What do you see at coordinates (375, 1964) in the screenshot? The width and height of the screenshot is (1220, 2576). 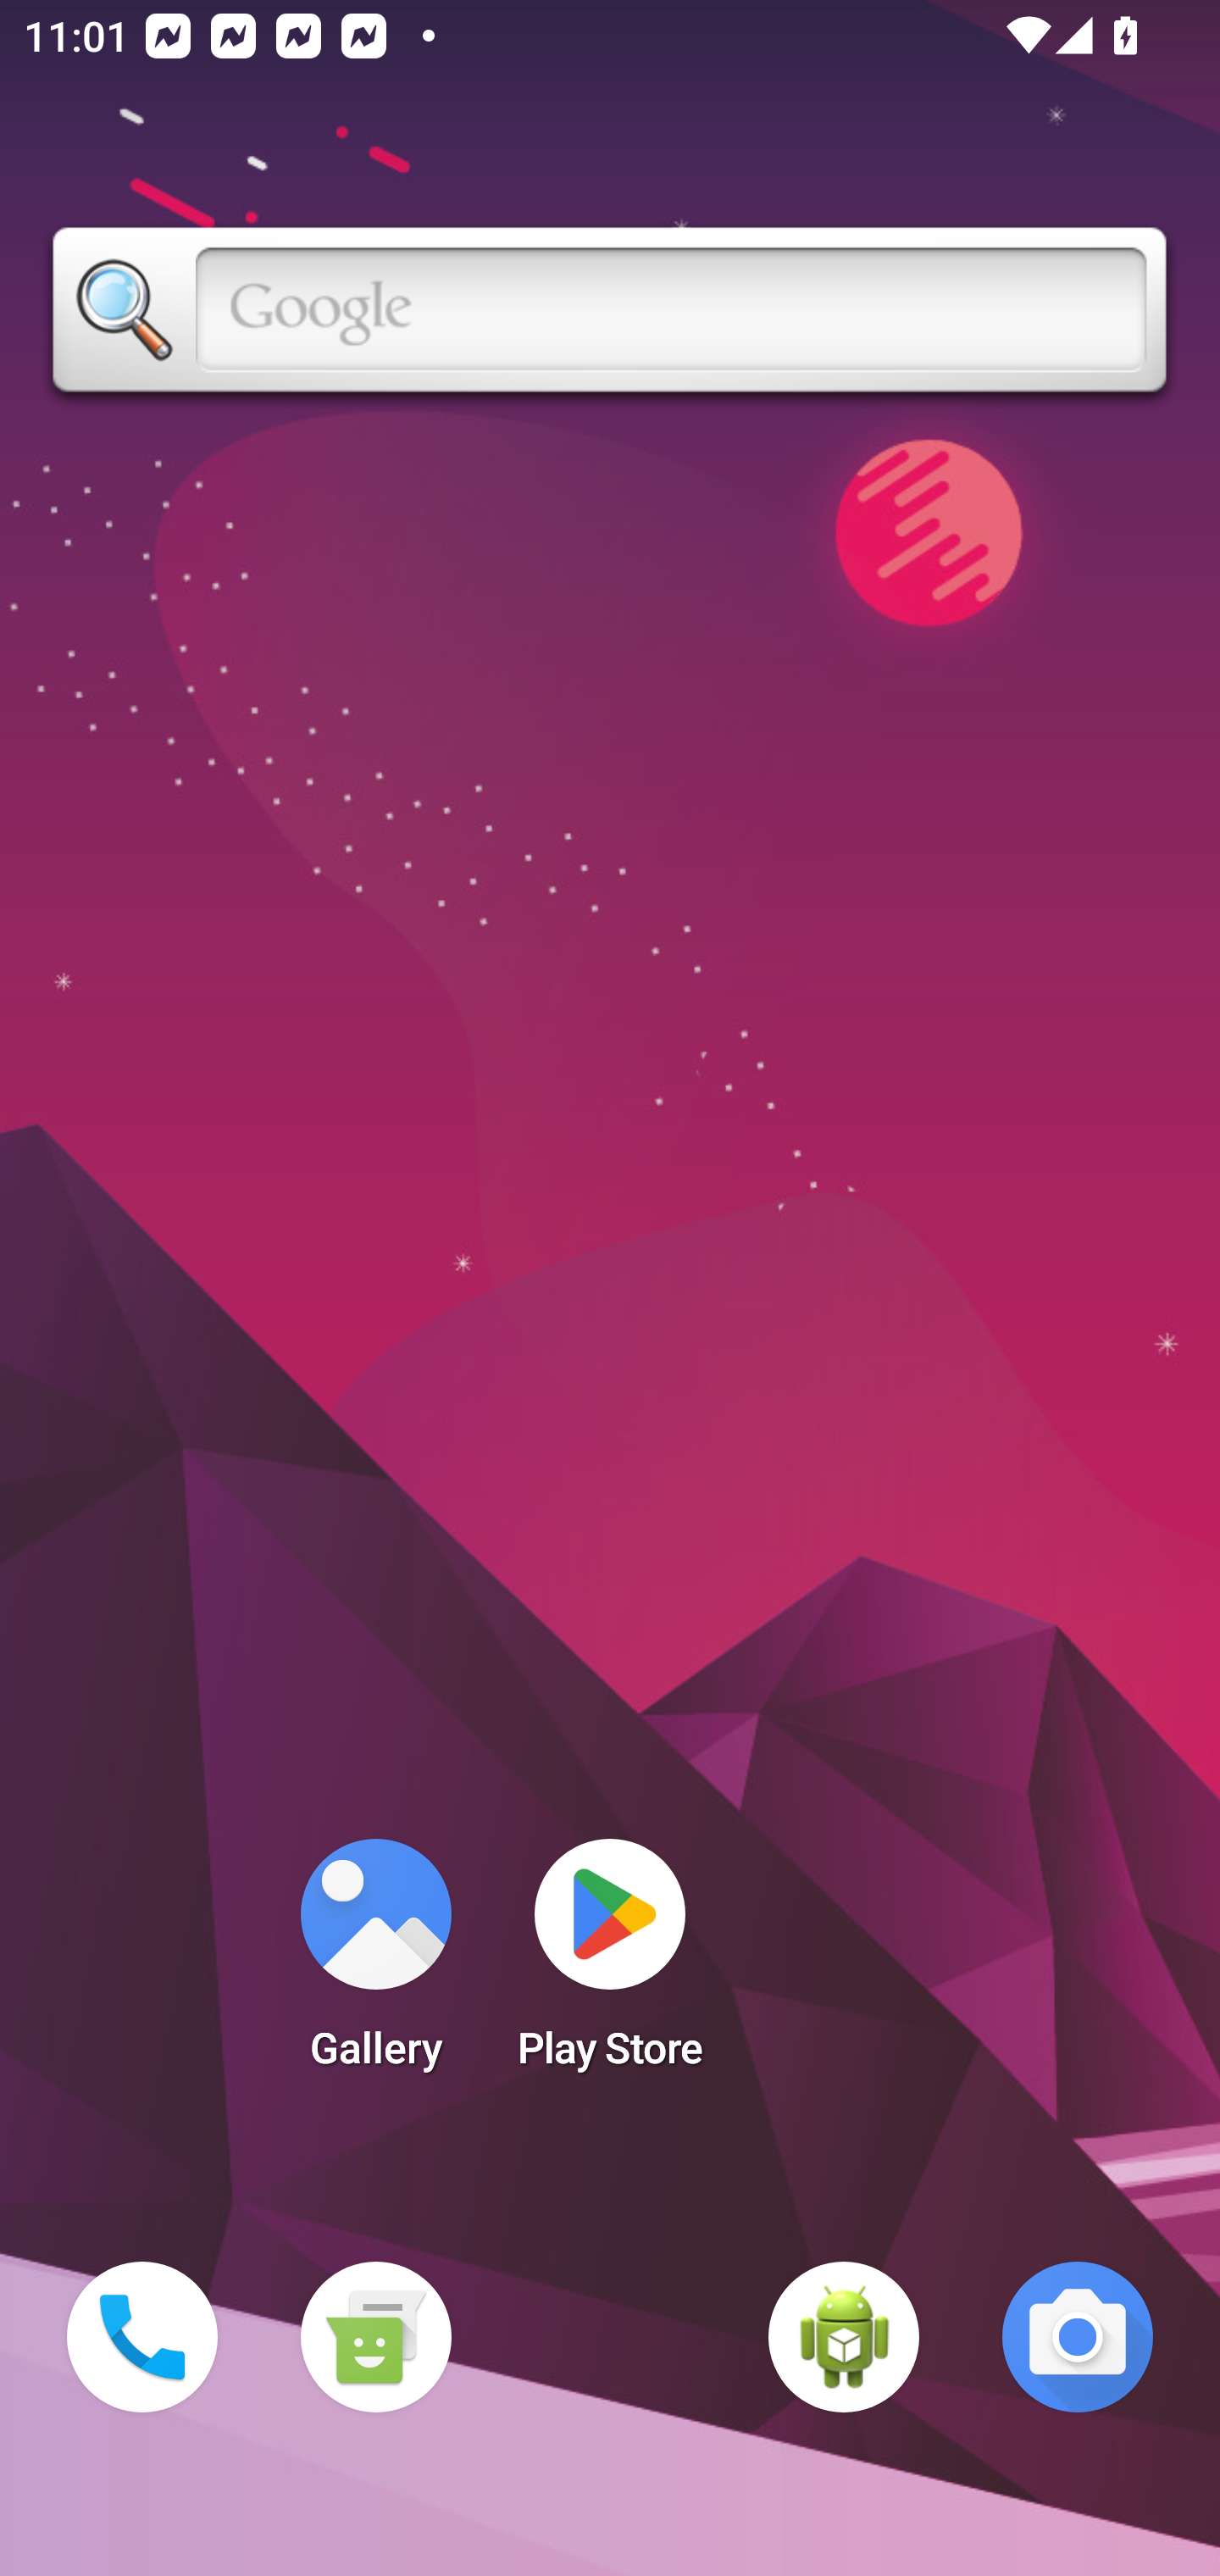 I see `Gallery` at bounding box center [375, 1964].